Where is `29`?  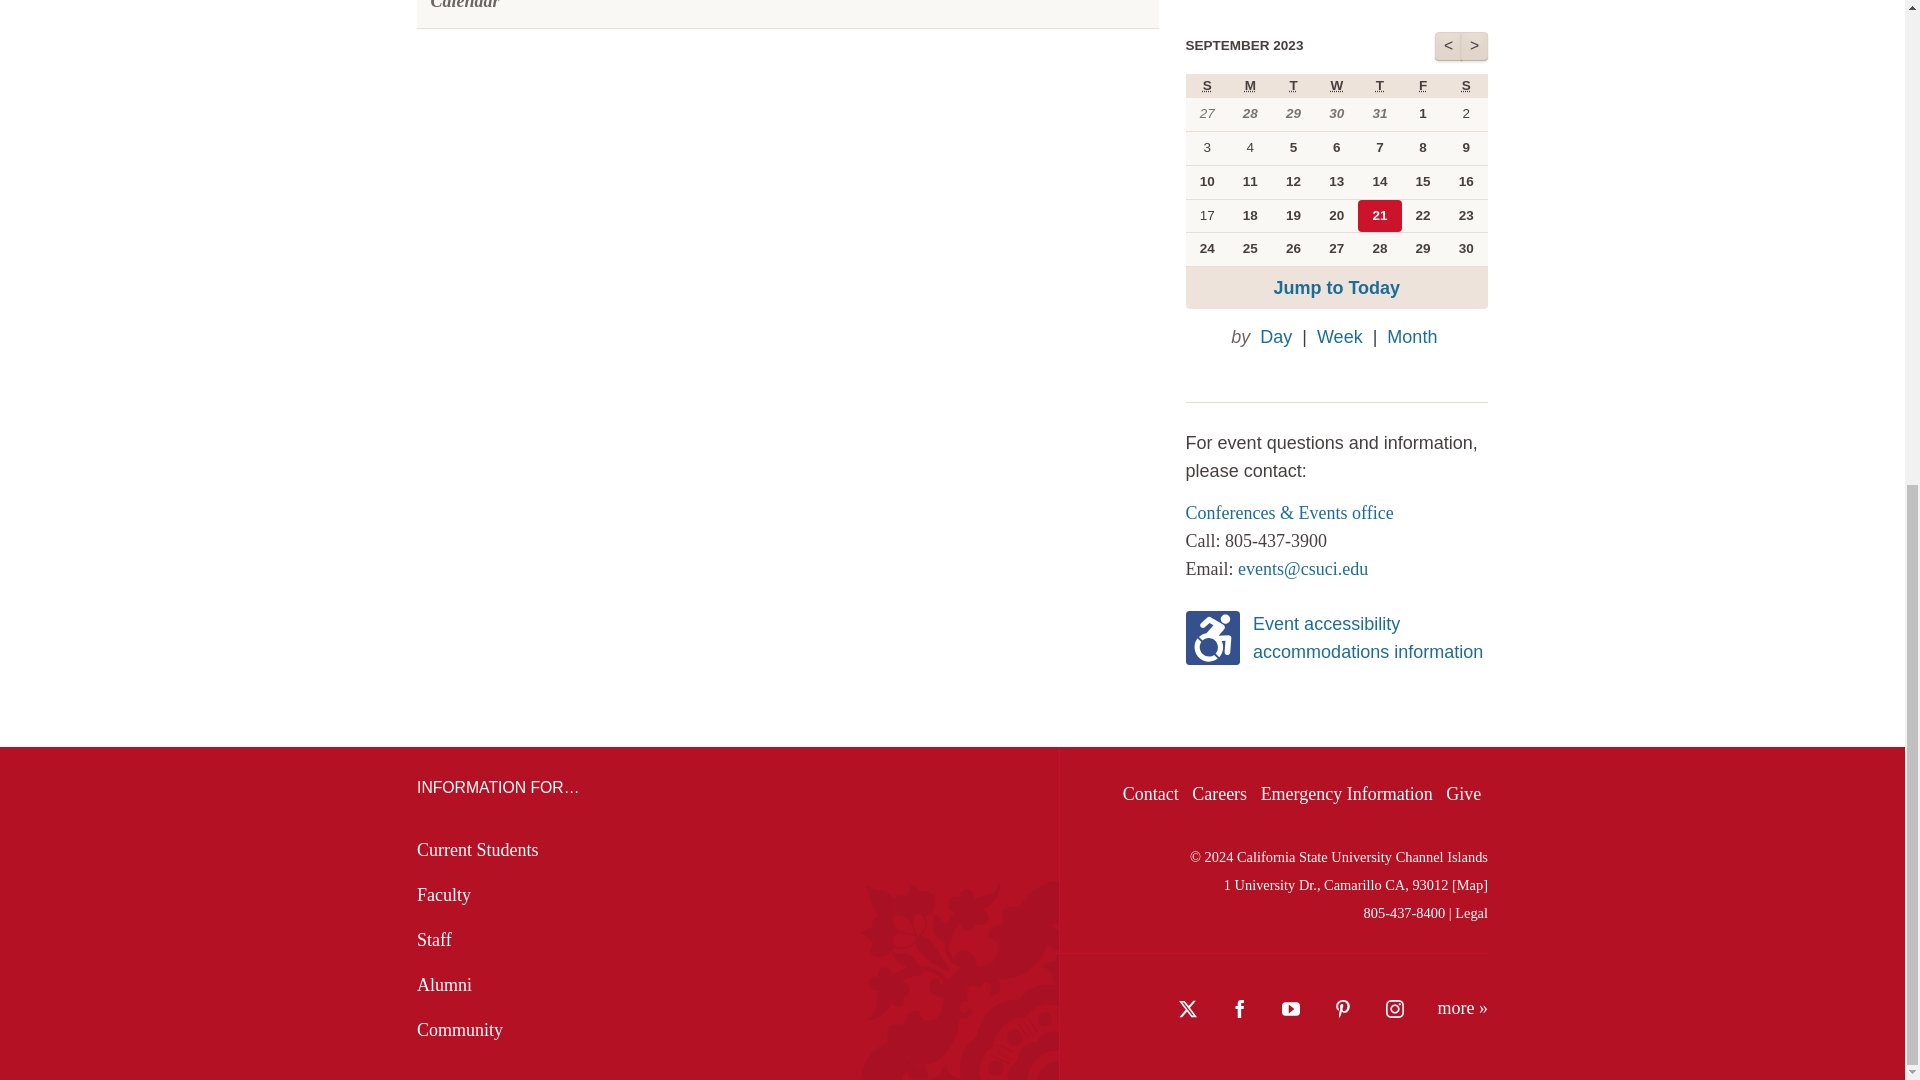 29 is located at coordinates (1293, 114).